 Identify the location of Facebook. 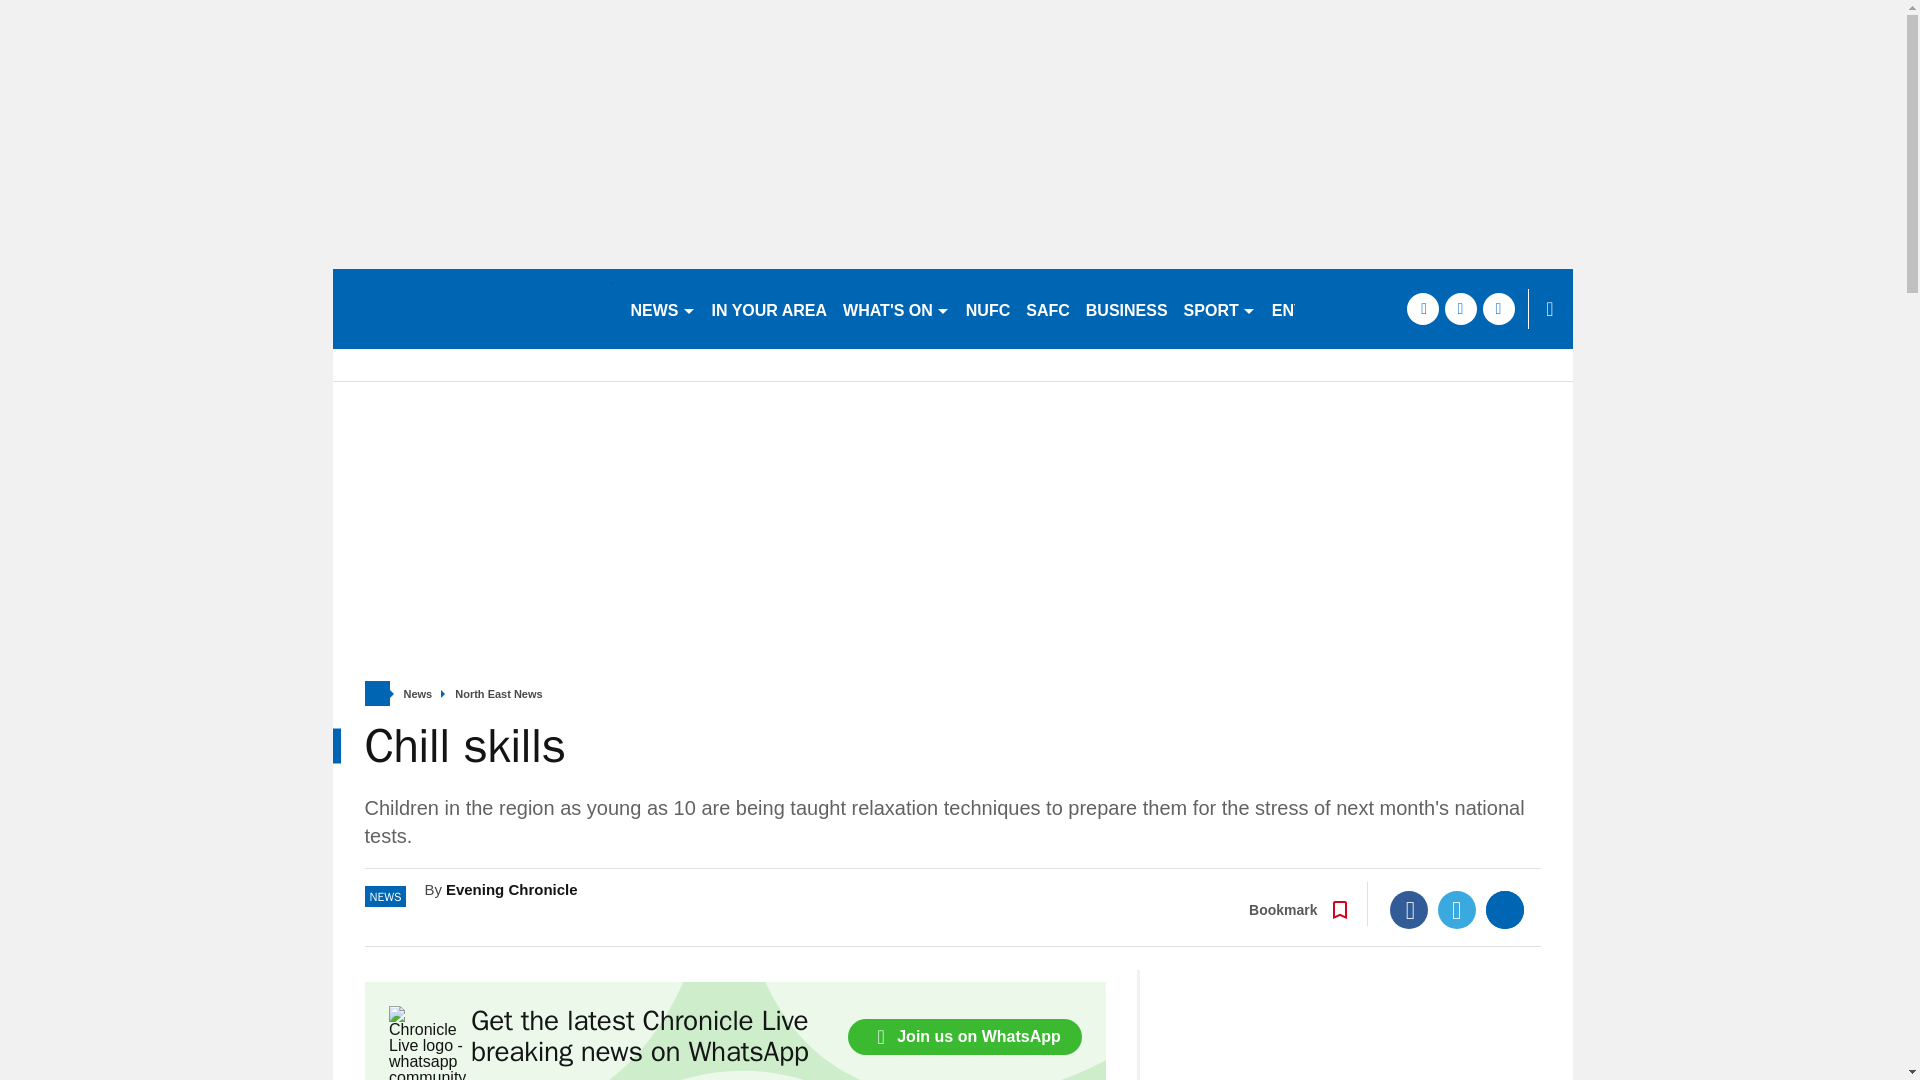
(1409, 910).